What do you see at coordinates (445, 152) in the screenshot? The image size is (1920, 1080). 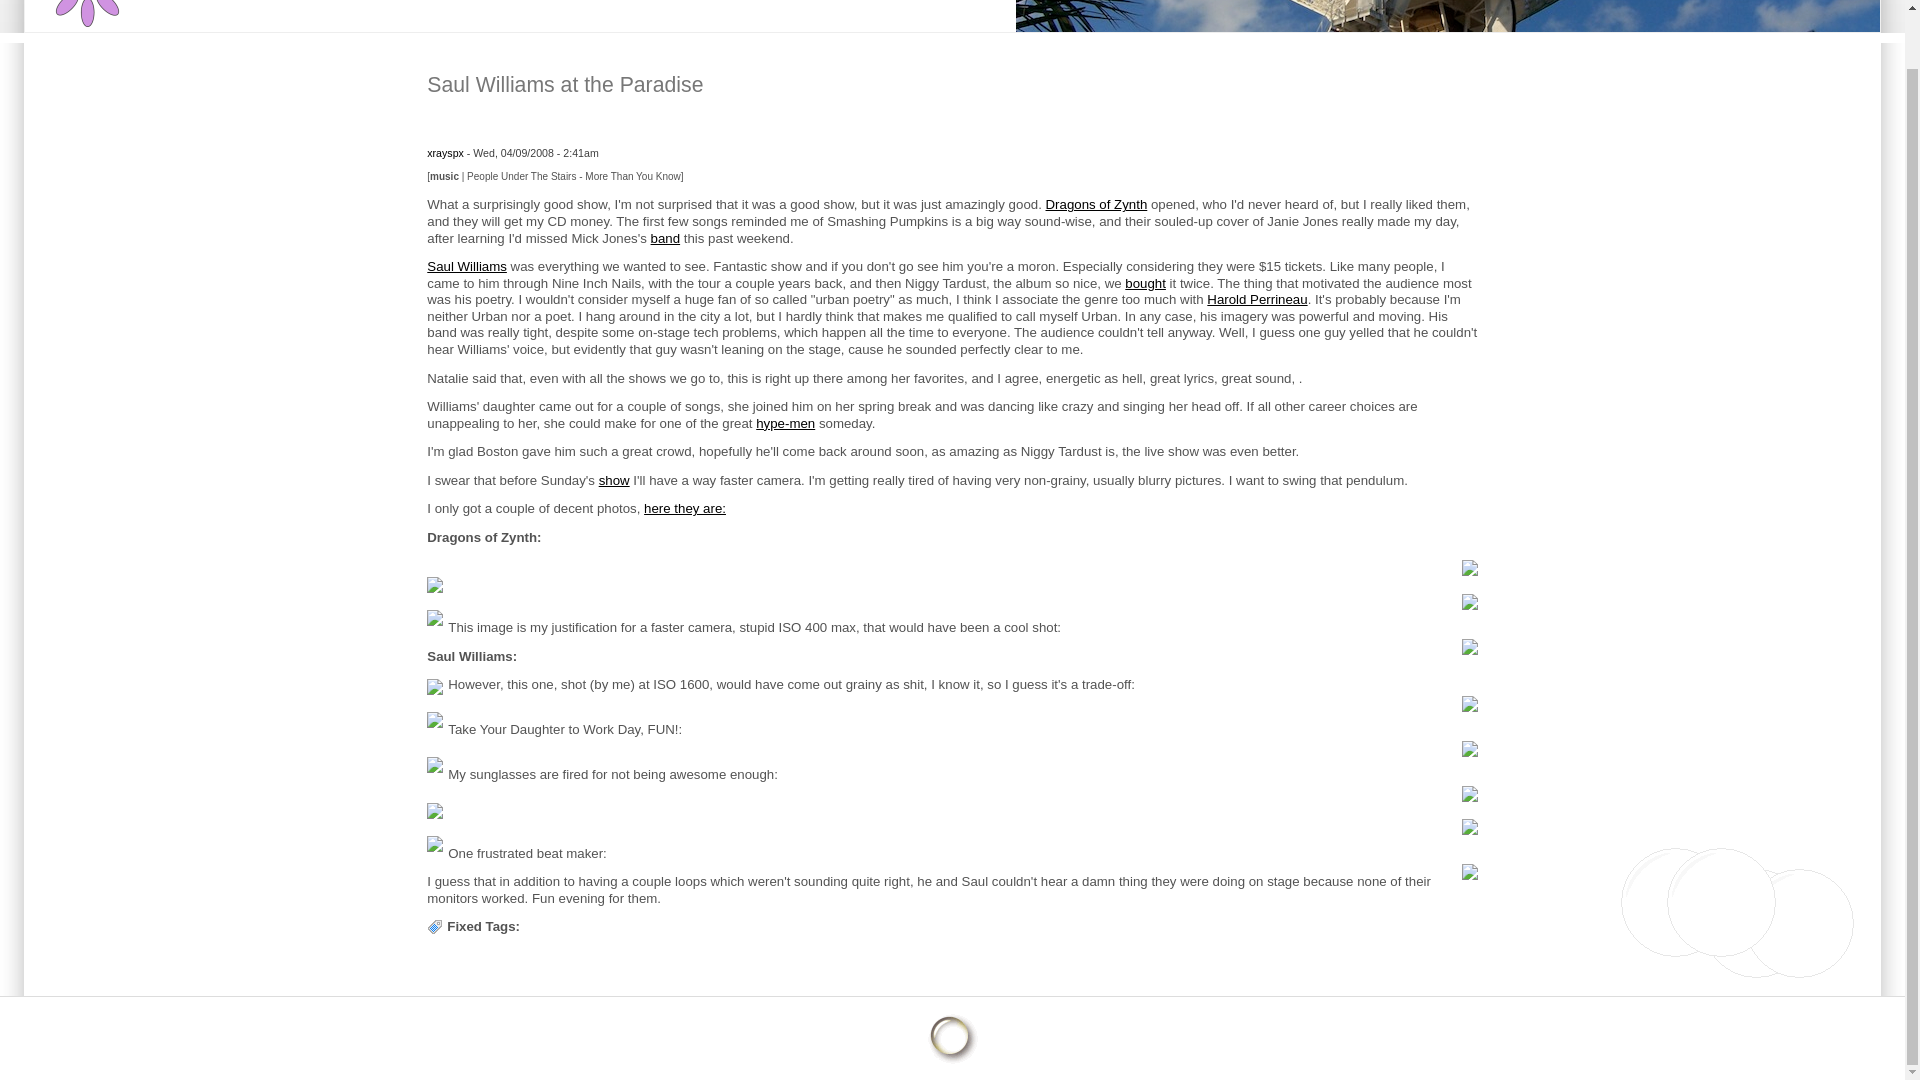 I see `View user profile.` at bounding box center [445, 152].